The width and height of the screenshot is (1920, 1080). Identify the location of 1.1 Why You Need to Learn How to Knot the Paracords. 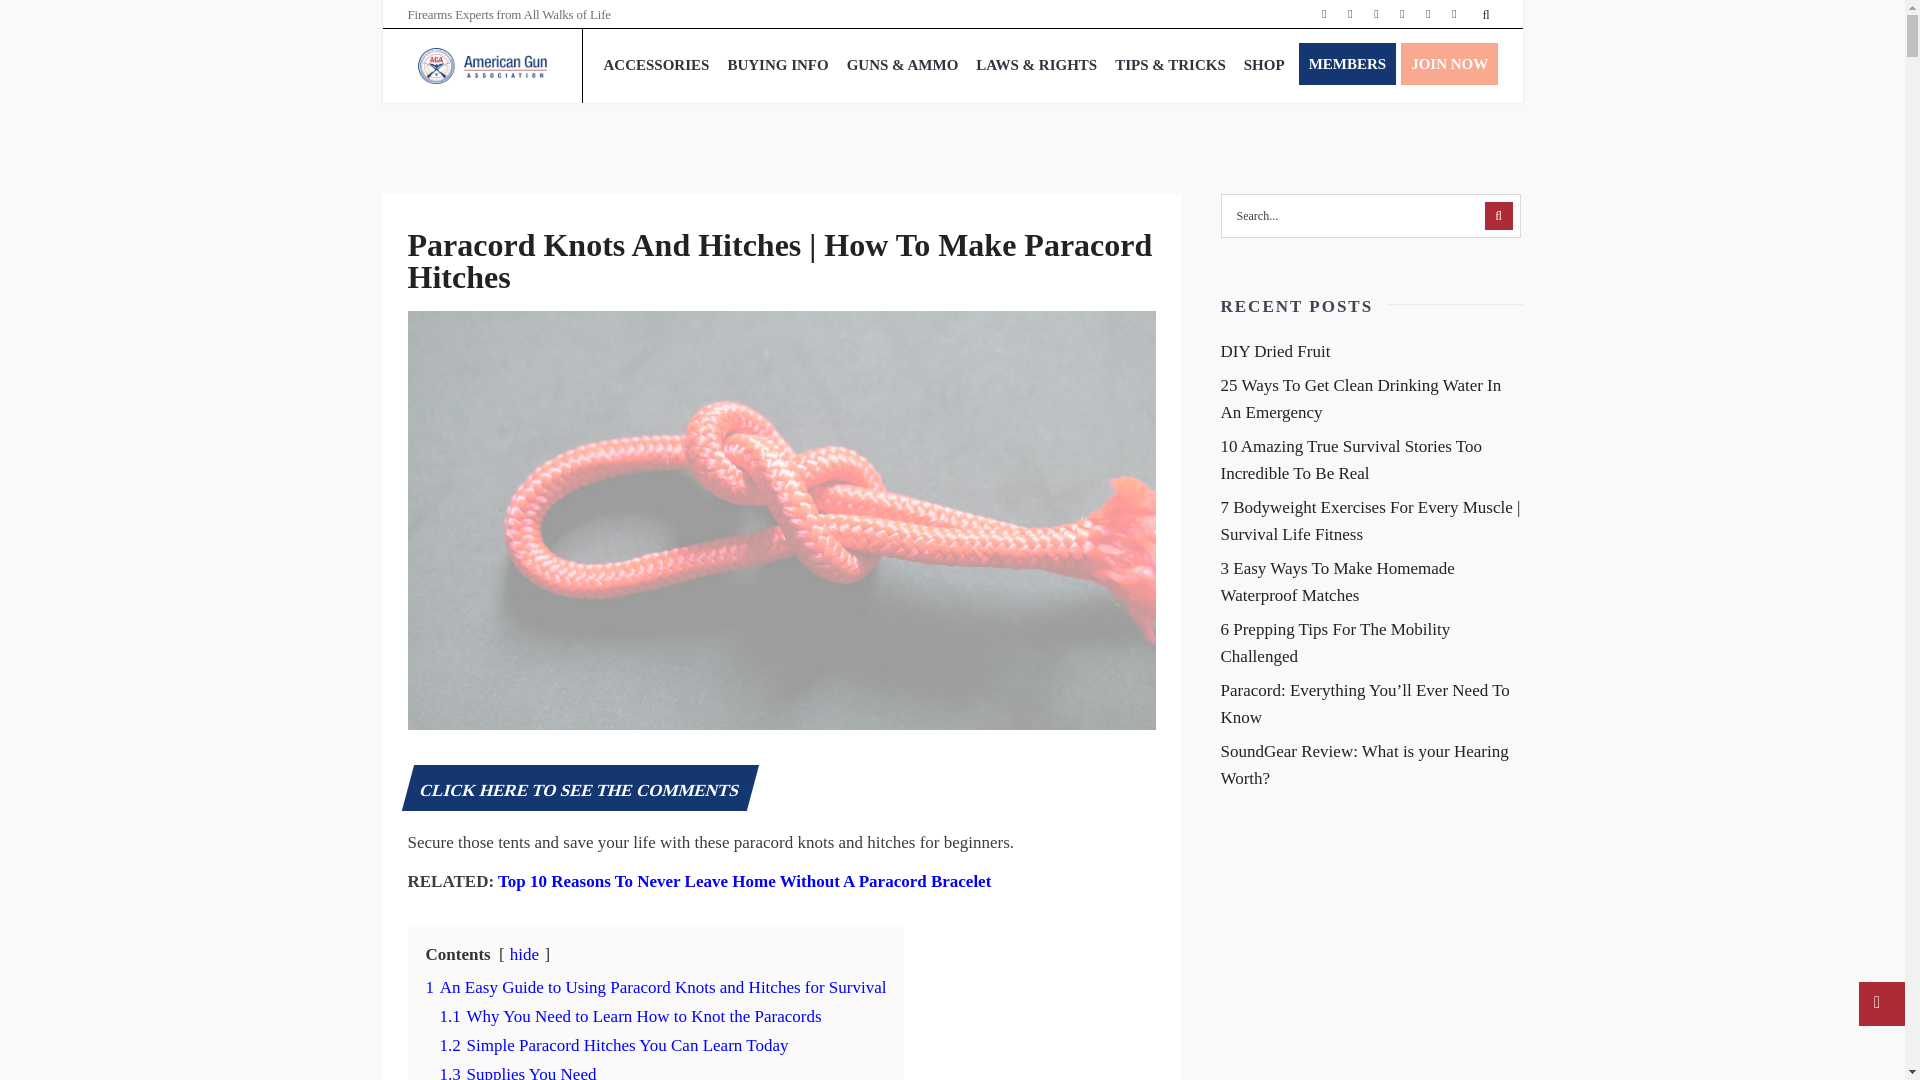
(630, 1016).